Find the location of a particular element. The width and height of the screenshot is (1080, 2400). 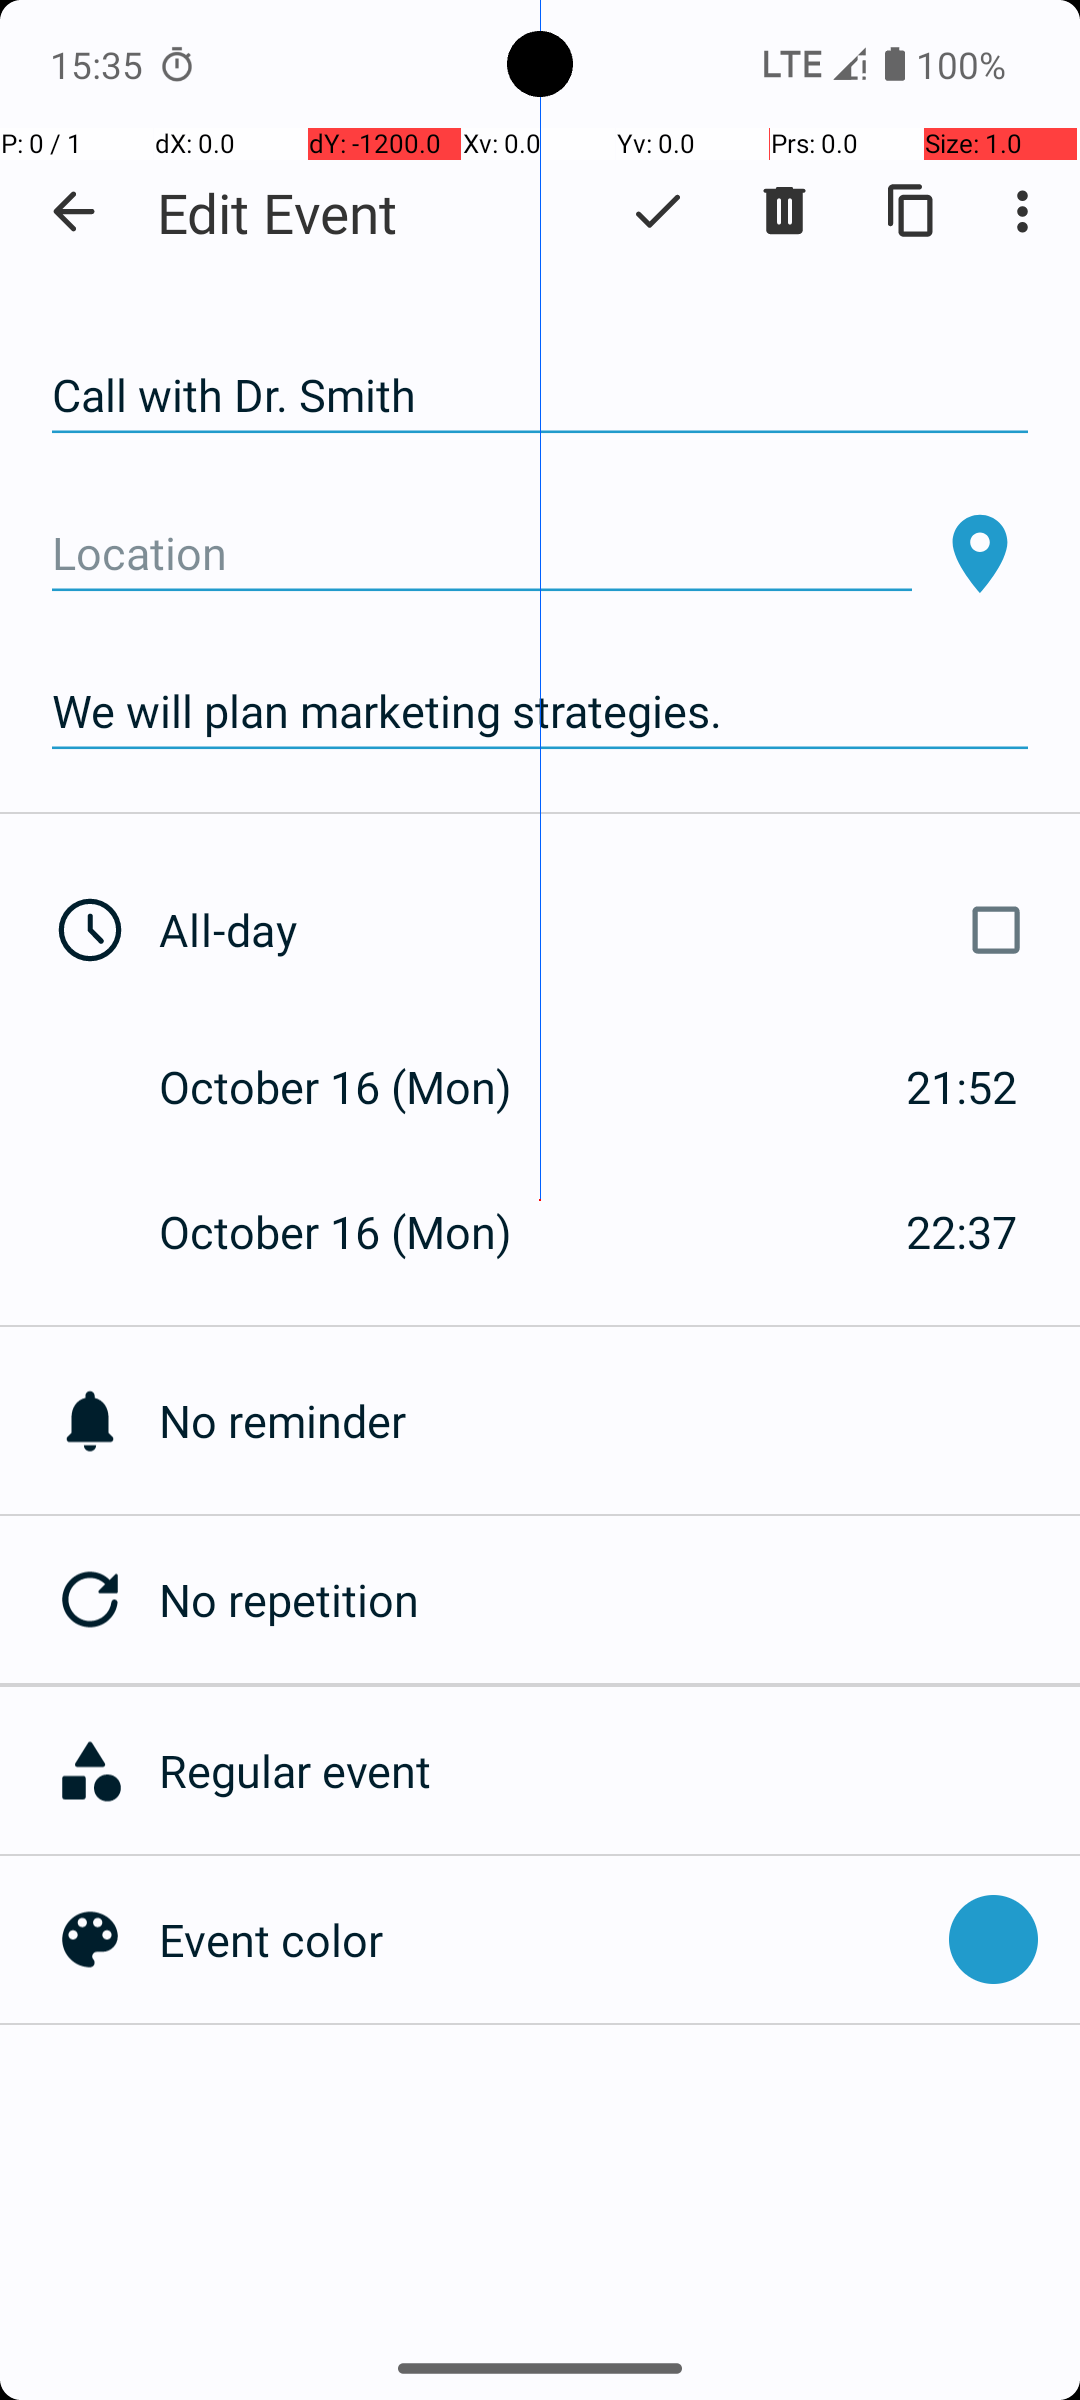

21:52 is located at coordinates (962, 1086).